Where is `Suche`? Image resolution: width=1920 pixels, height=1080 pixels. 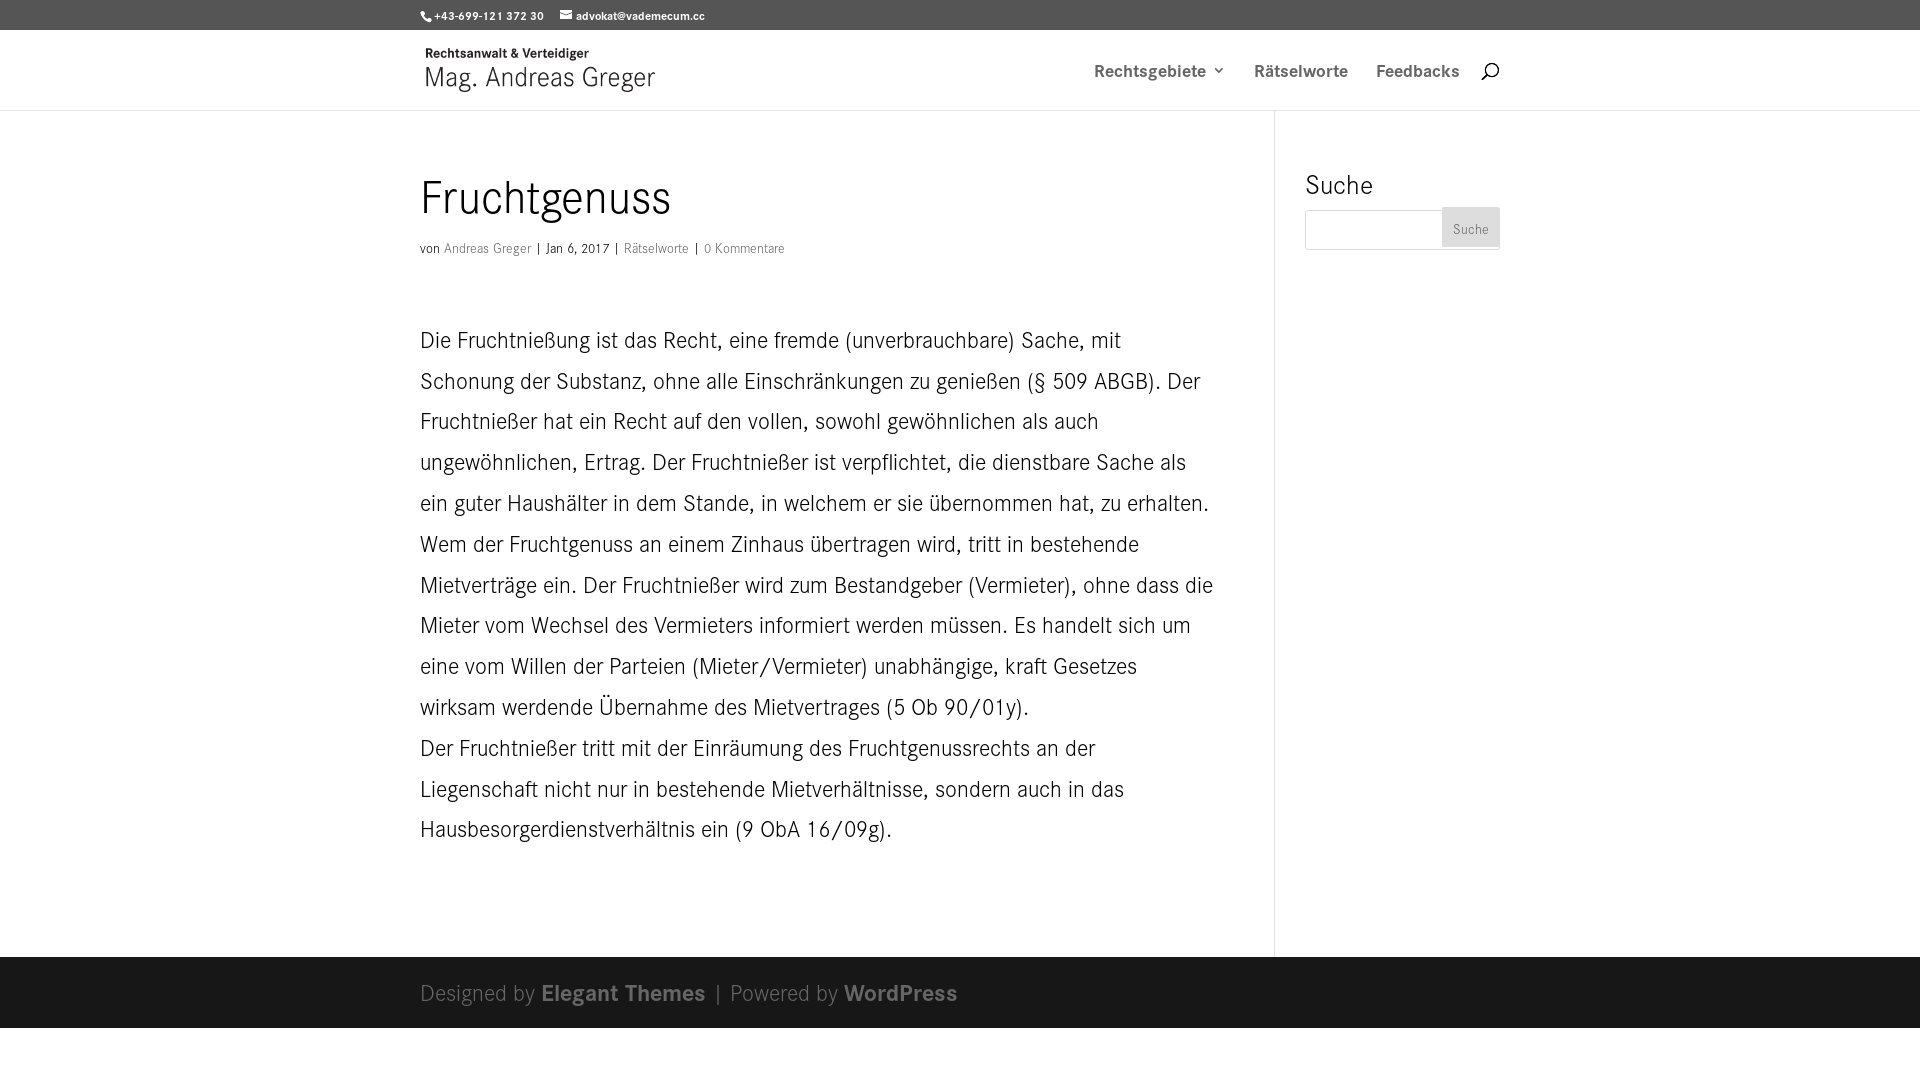 Suche is located at coordinates (1471, 227).